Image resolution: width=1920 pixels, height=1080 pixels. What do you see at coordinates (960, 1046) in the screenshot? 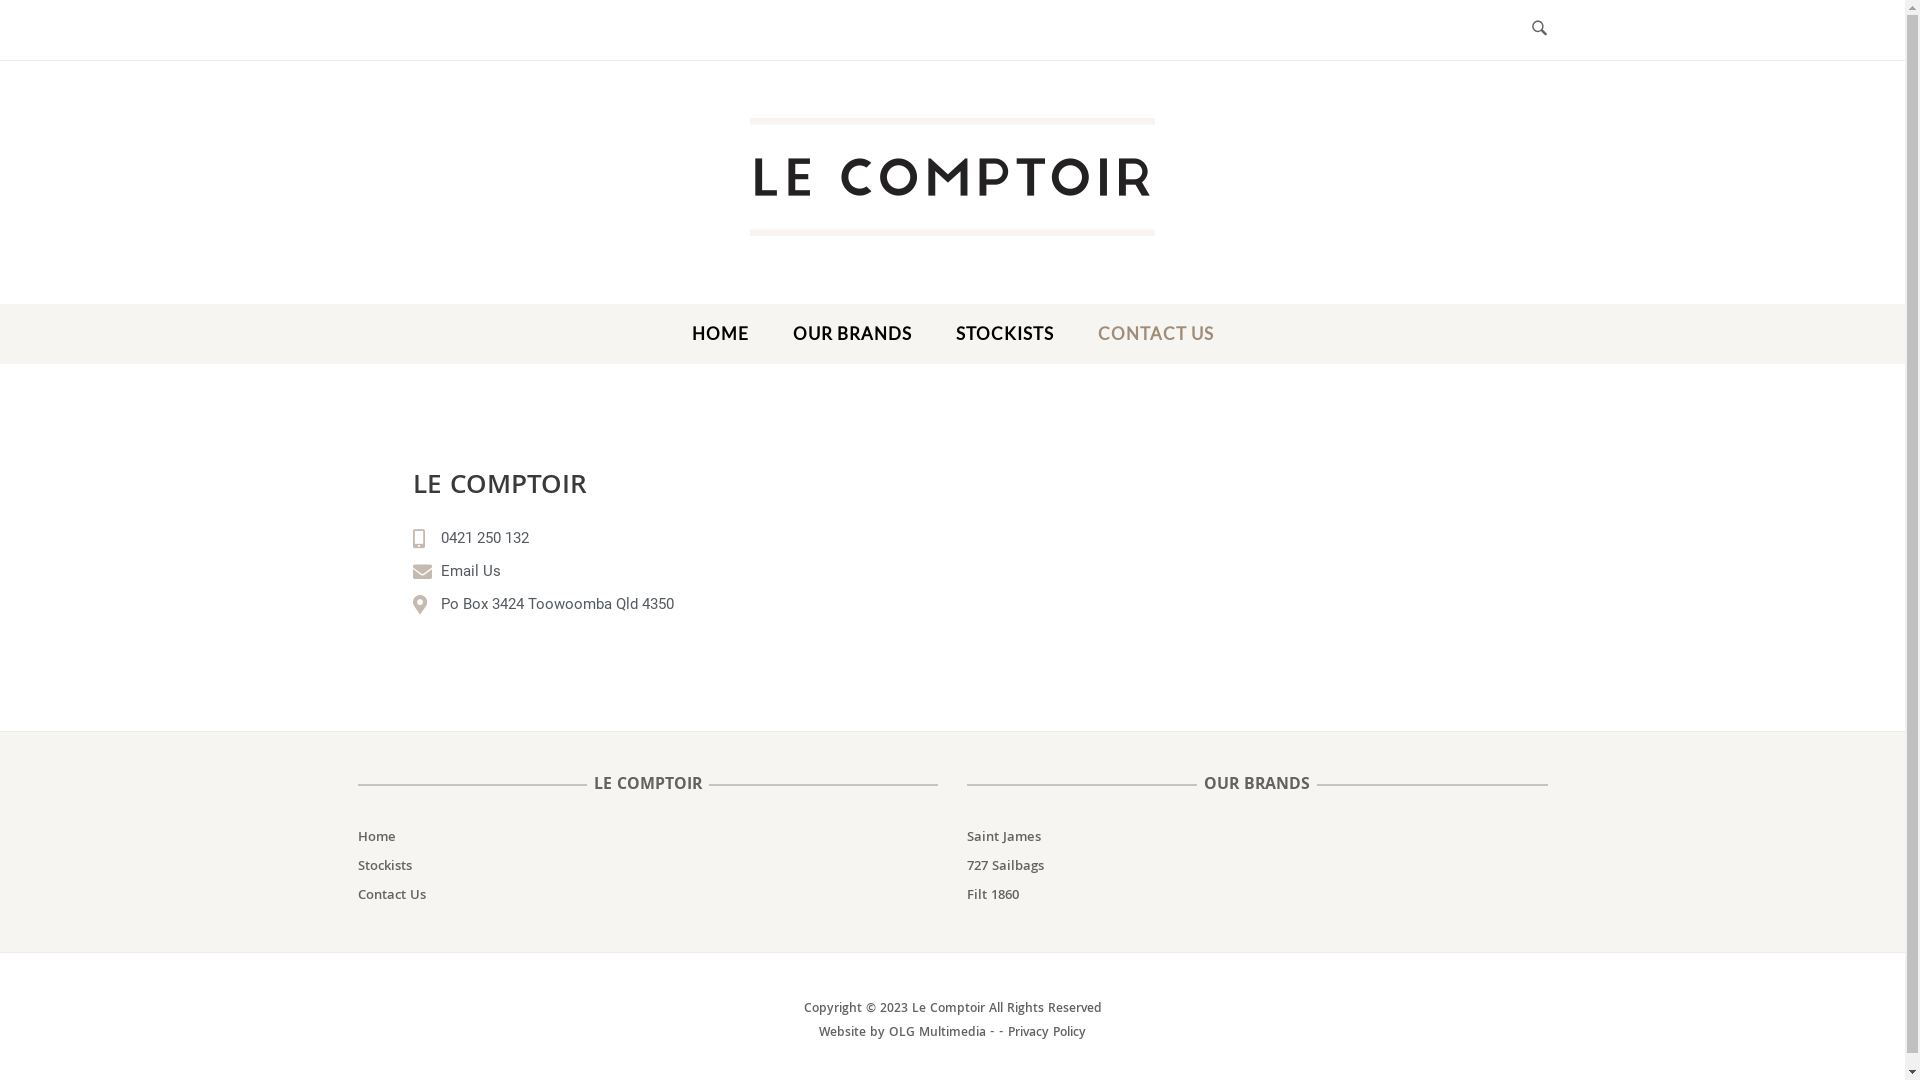
I see `Website by OLG Multimedia` at bounding box center [960, 1046].